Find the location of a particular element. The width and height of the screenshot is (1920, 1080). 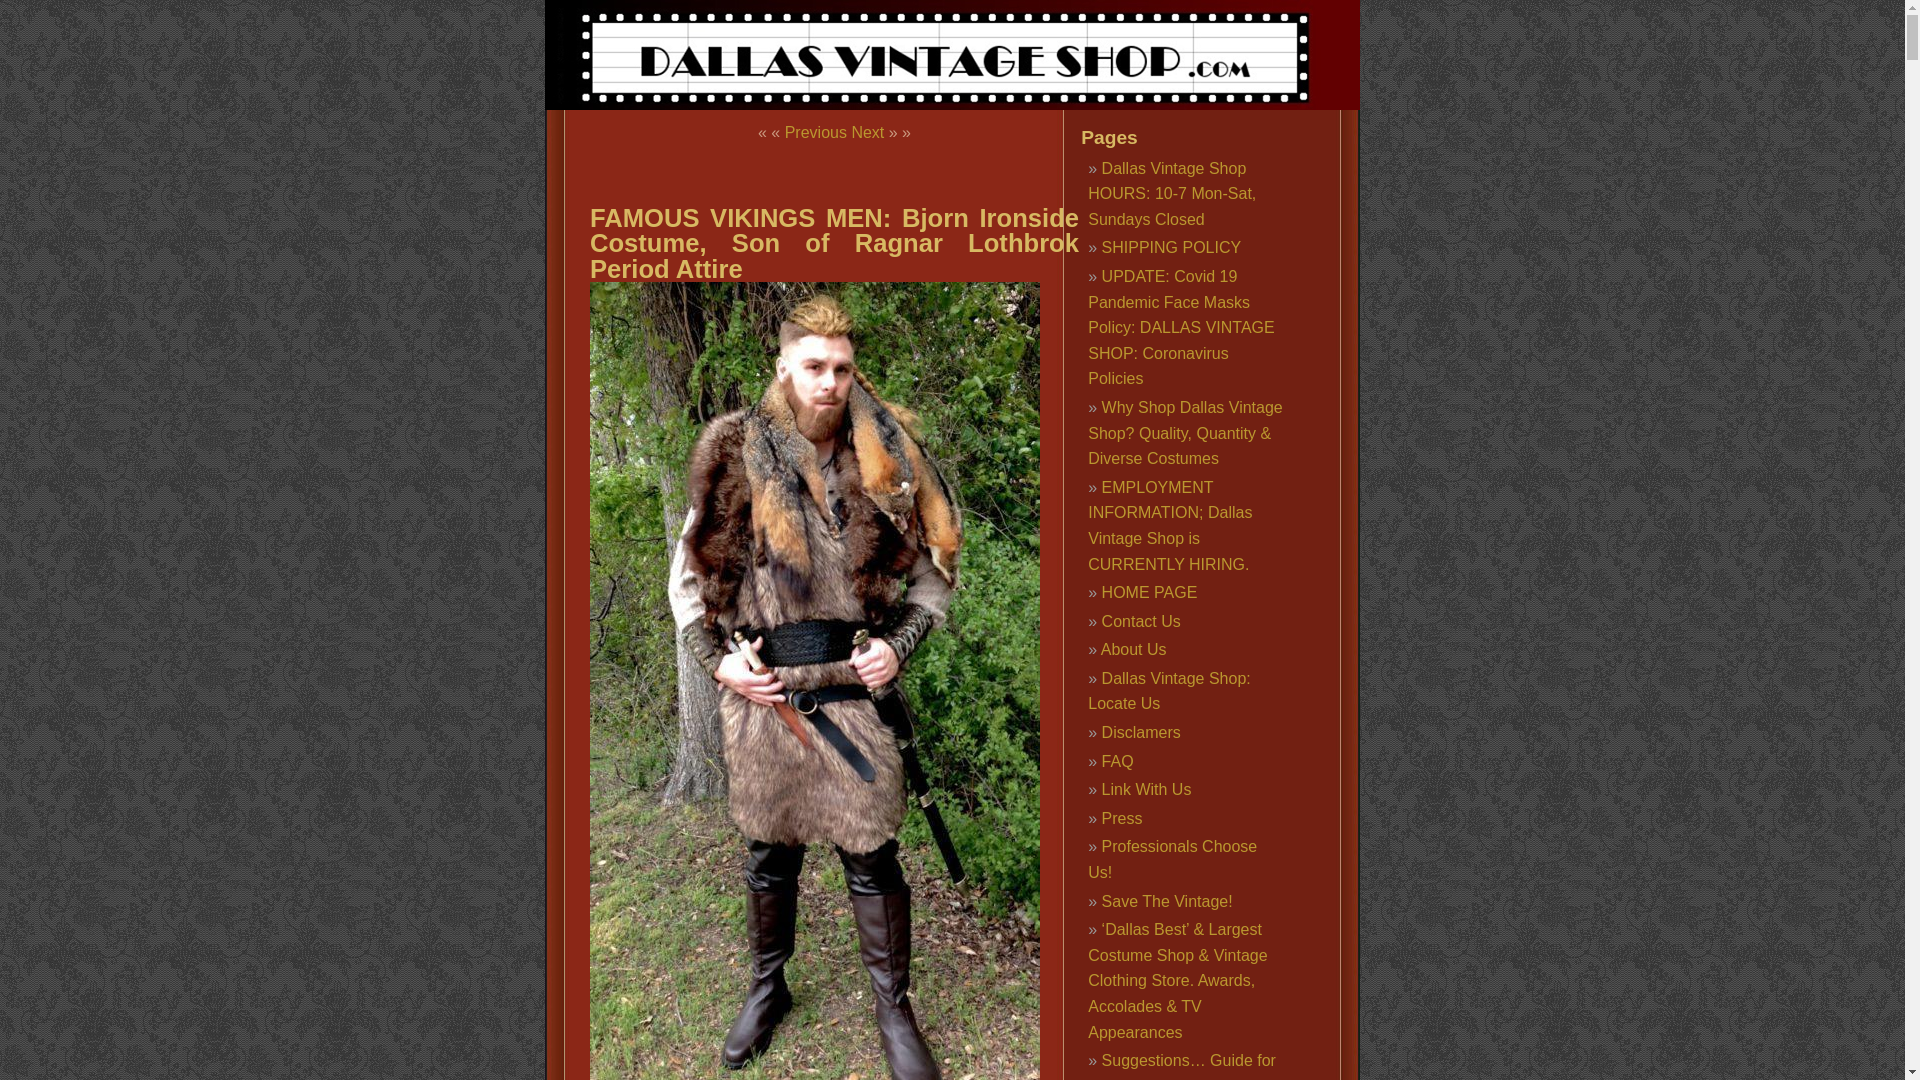

Dallas Vintage Shop: Locate Us is located at coordinates (1168, 690).